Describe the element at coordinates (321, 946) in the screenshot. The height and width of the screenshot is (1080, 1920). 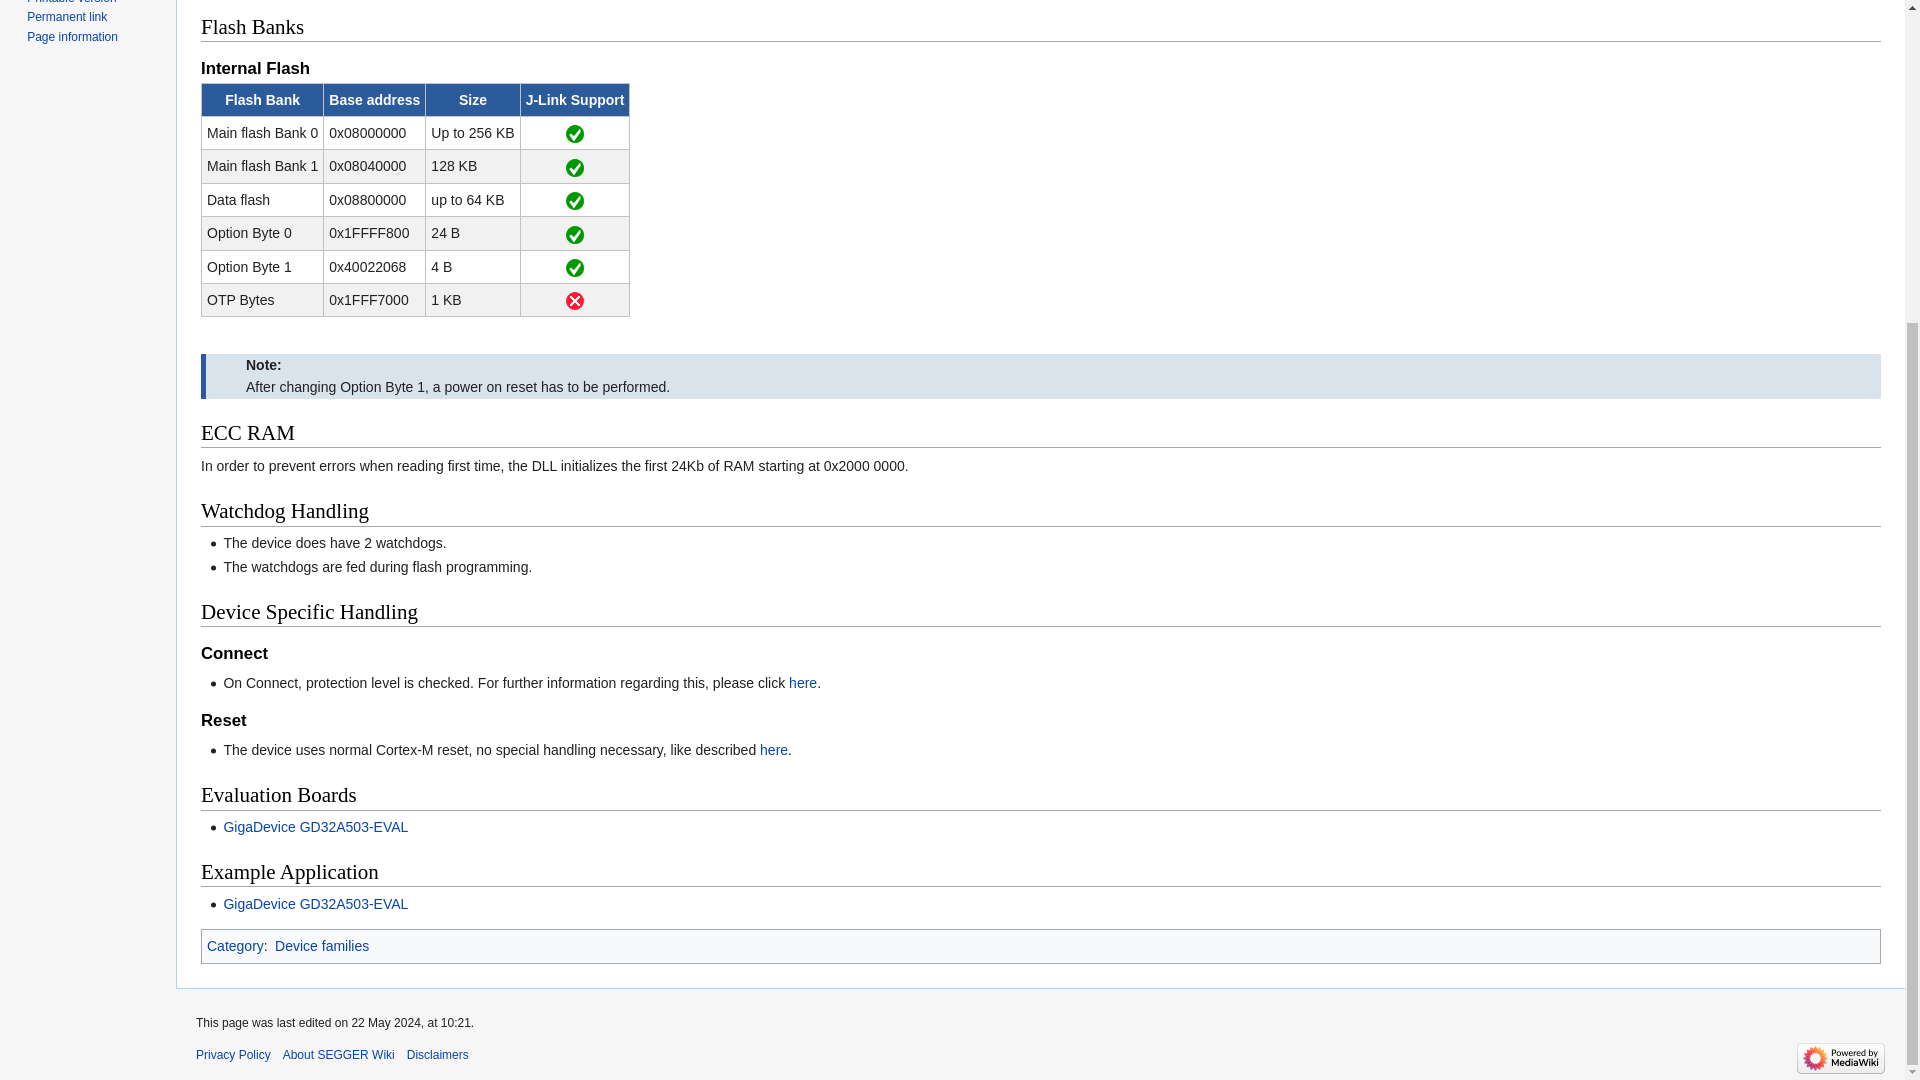
I see `Category:Device families` at that location.